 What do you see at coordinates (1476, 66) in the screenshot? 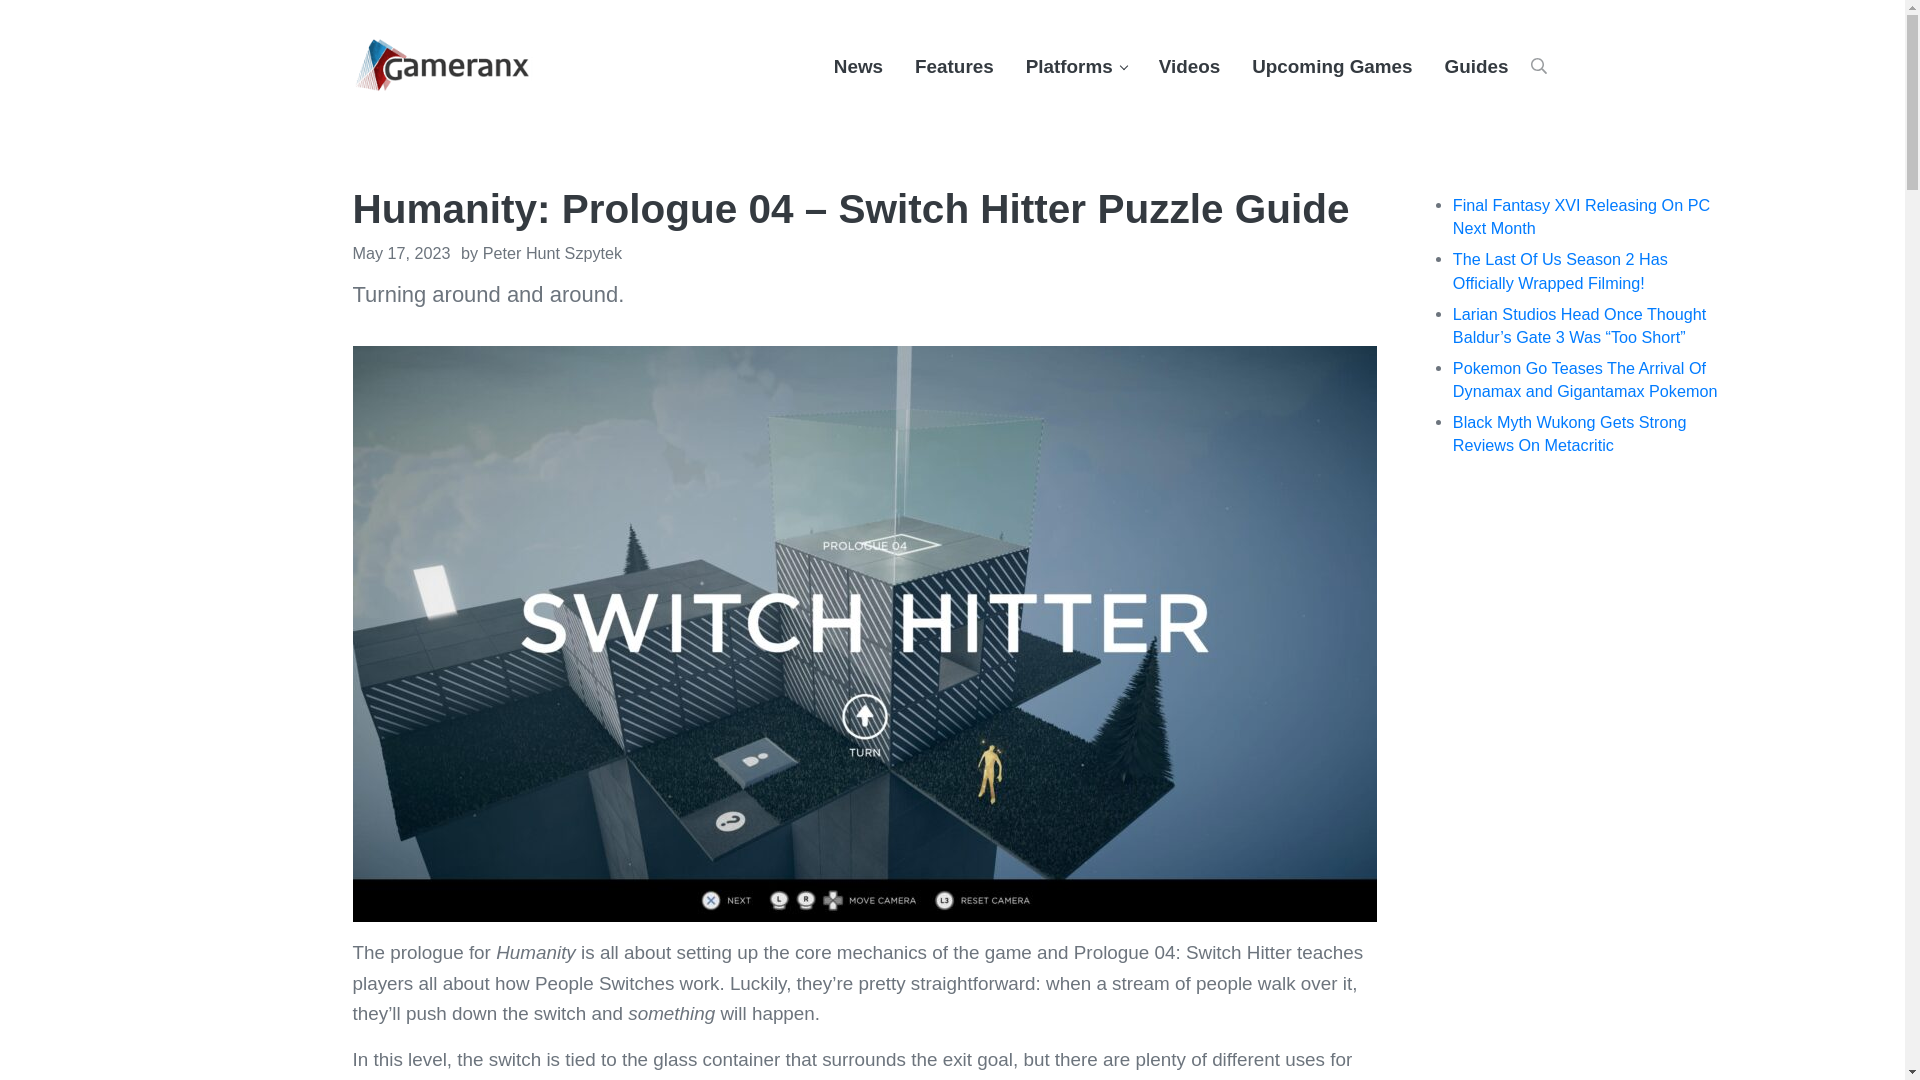
I see `Guides` at bounding box center [1476, 66].